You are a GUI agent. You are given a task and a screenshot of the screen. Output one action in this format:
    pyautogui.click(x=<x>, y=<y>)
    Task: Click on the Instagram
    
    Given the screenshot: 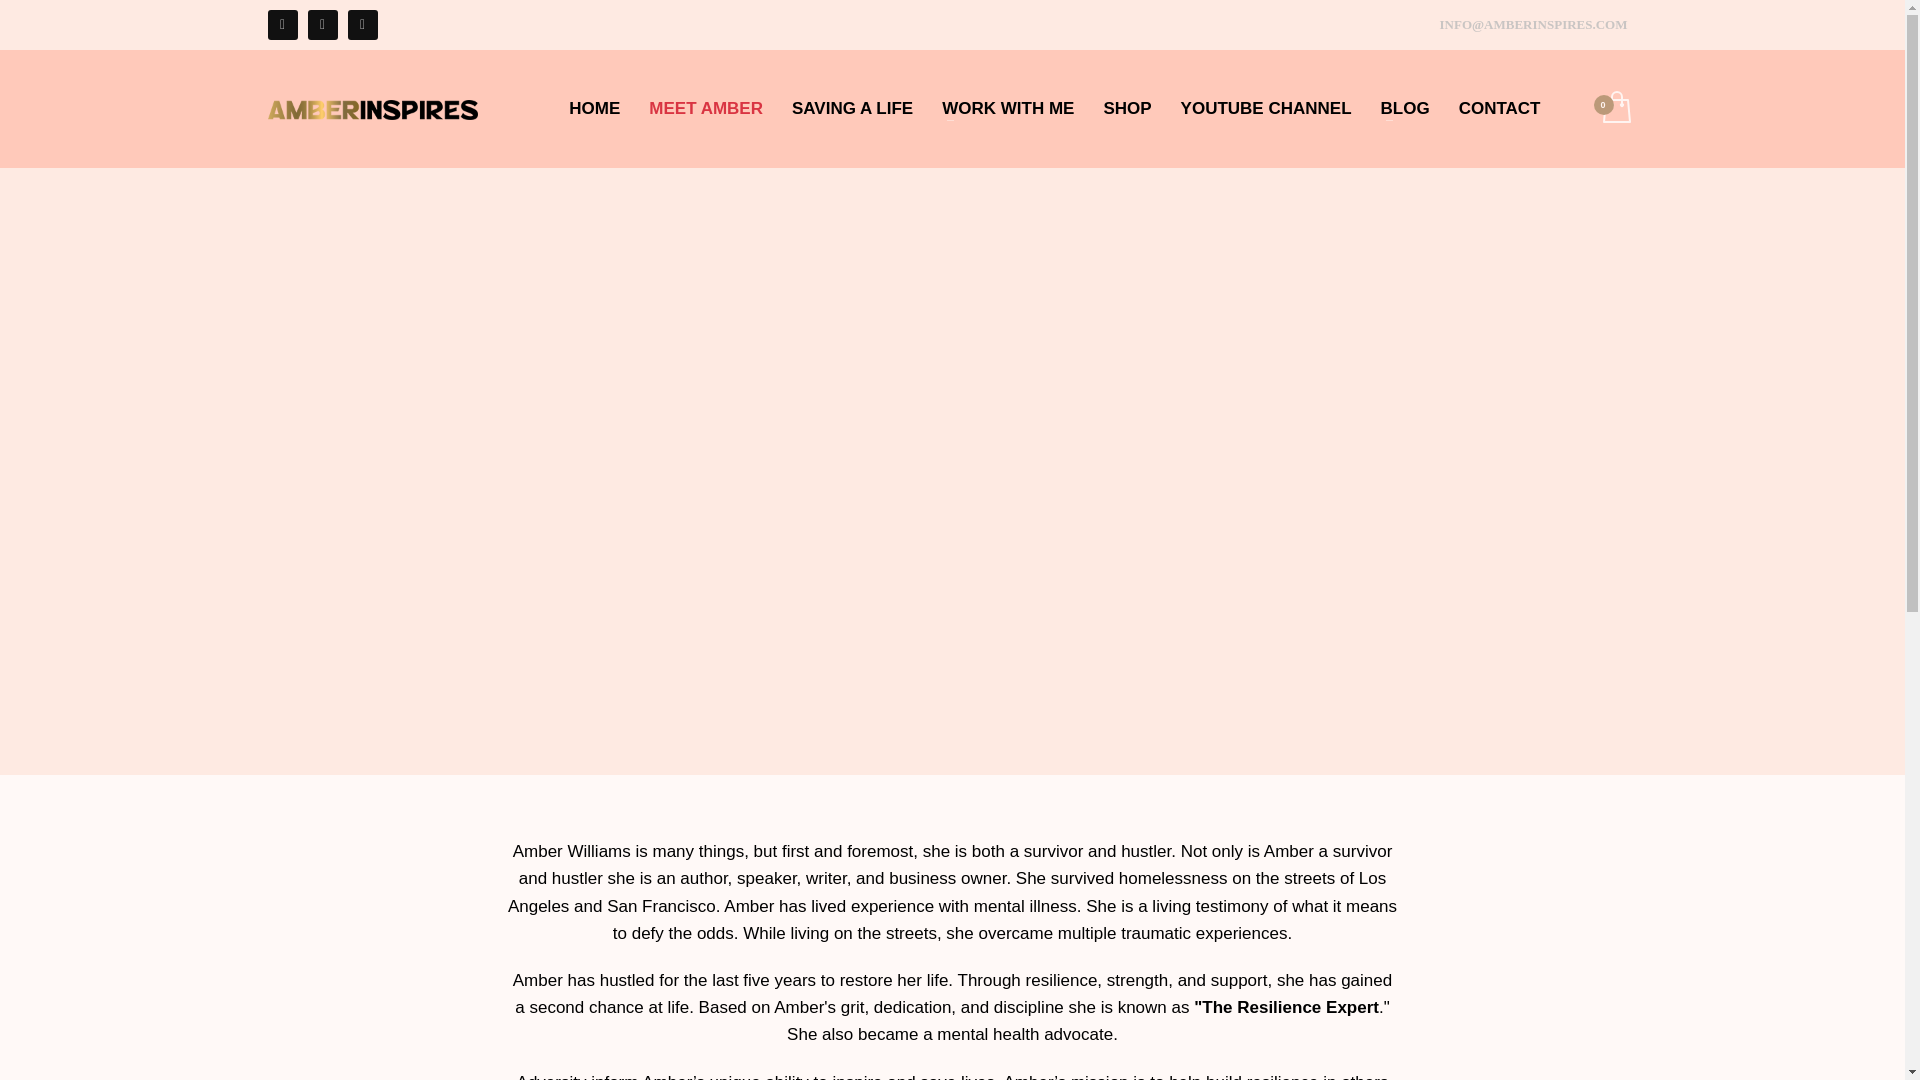 What is the action you would take?
    pyautogui.click(x=282, y=24)
    